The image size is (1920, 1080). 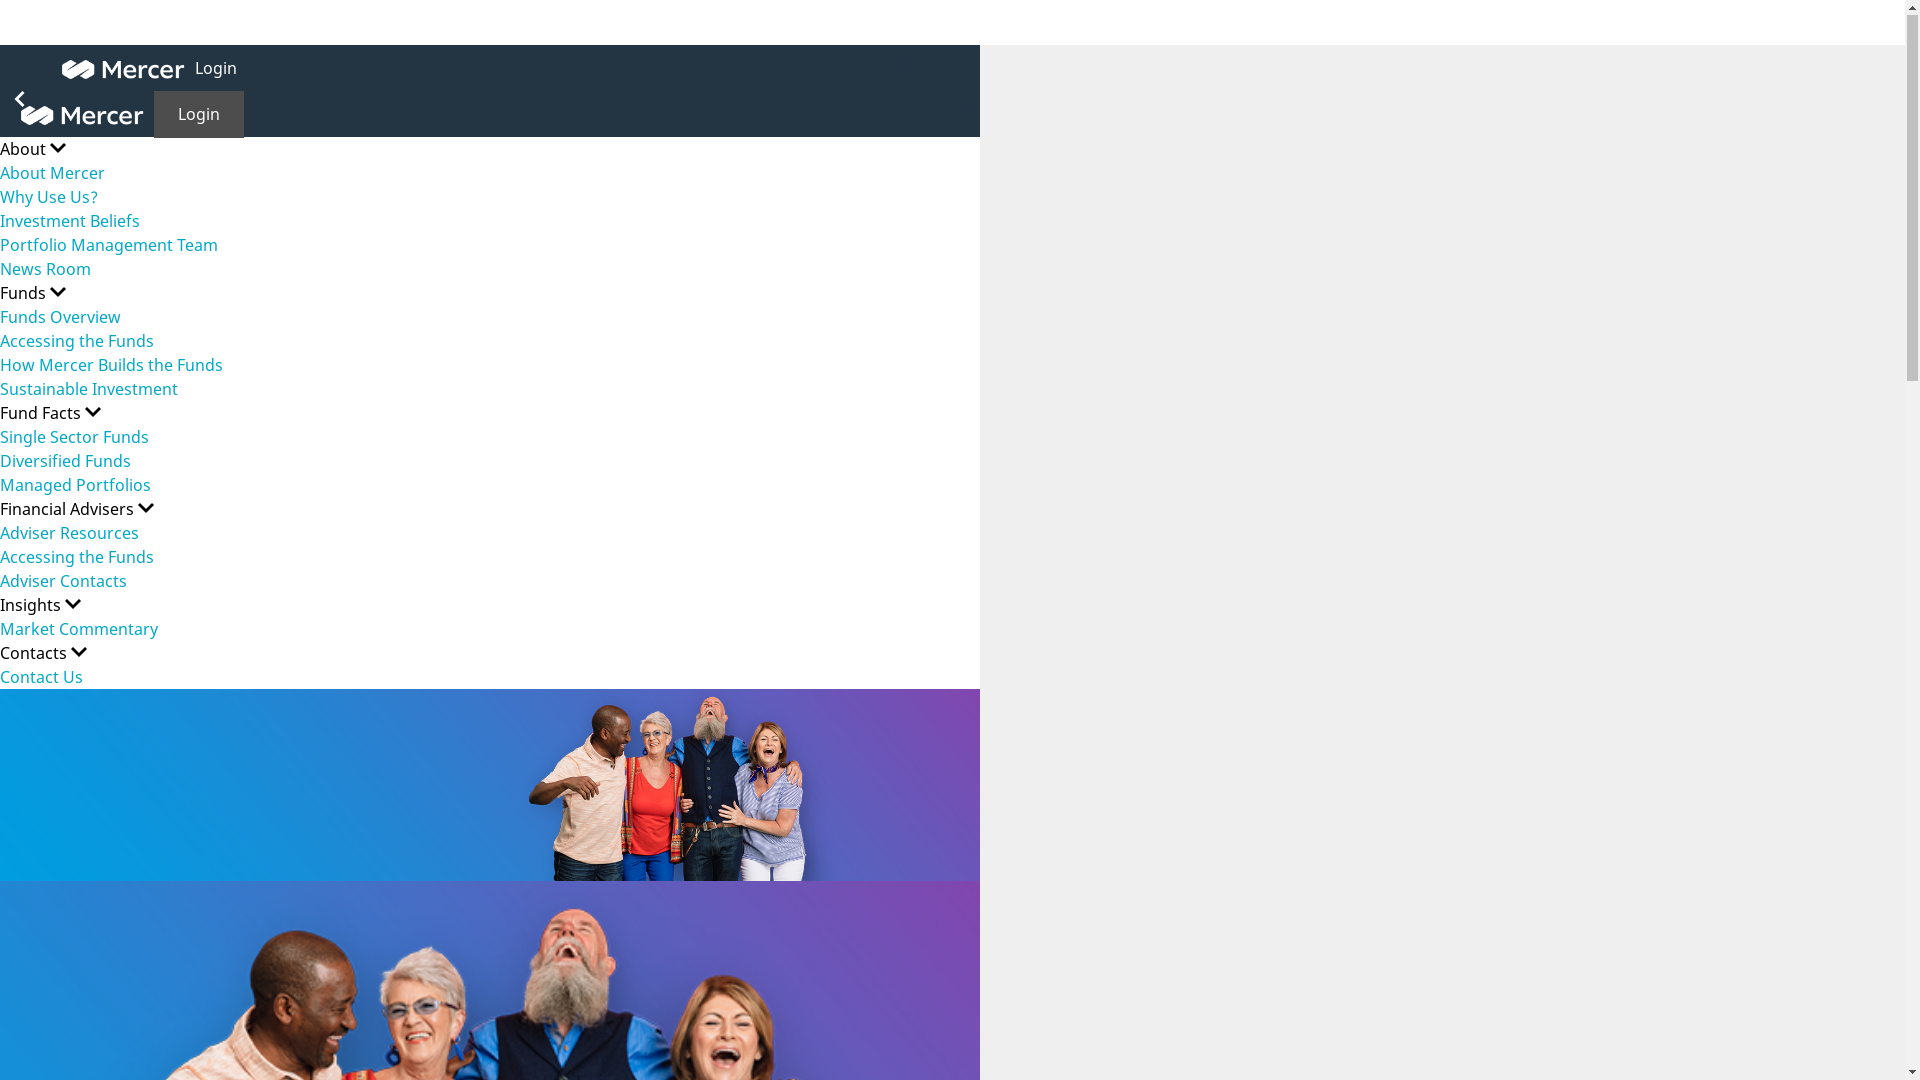 I want to click on Market Commentary, so click(x=79, y=630).